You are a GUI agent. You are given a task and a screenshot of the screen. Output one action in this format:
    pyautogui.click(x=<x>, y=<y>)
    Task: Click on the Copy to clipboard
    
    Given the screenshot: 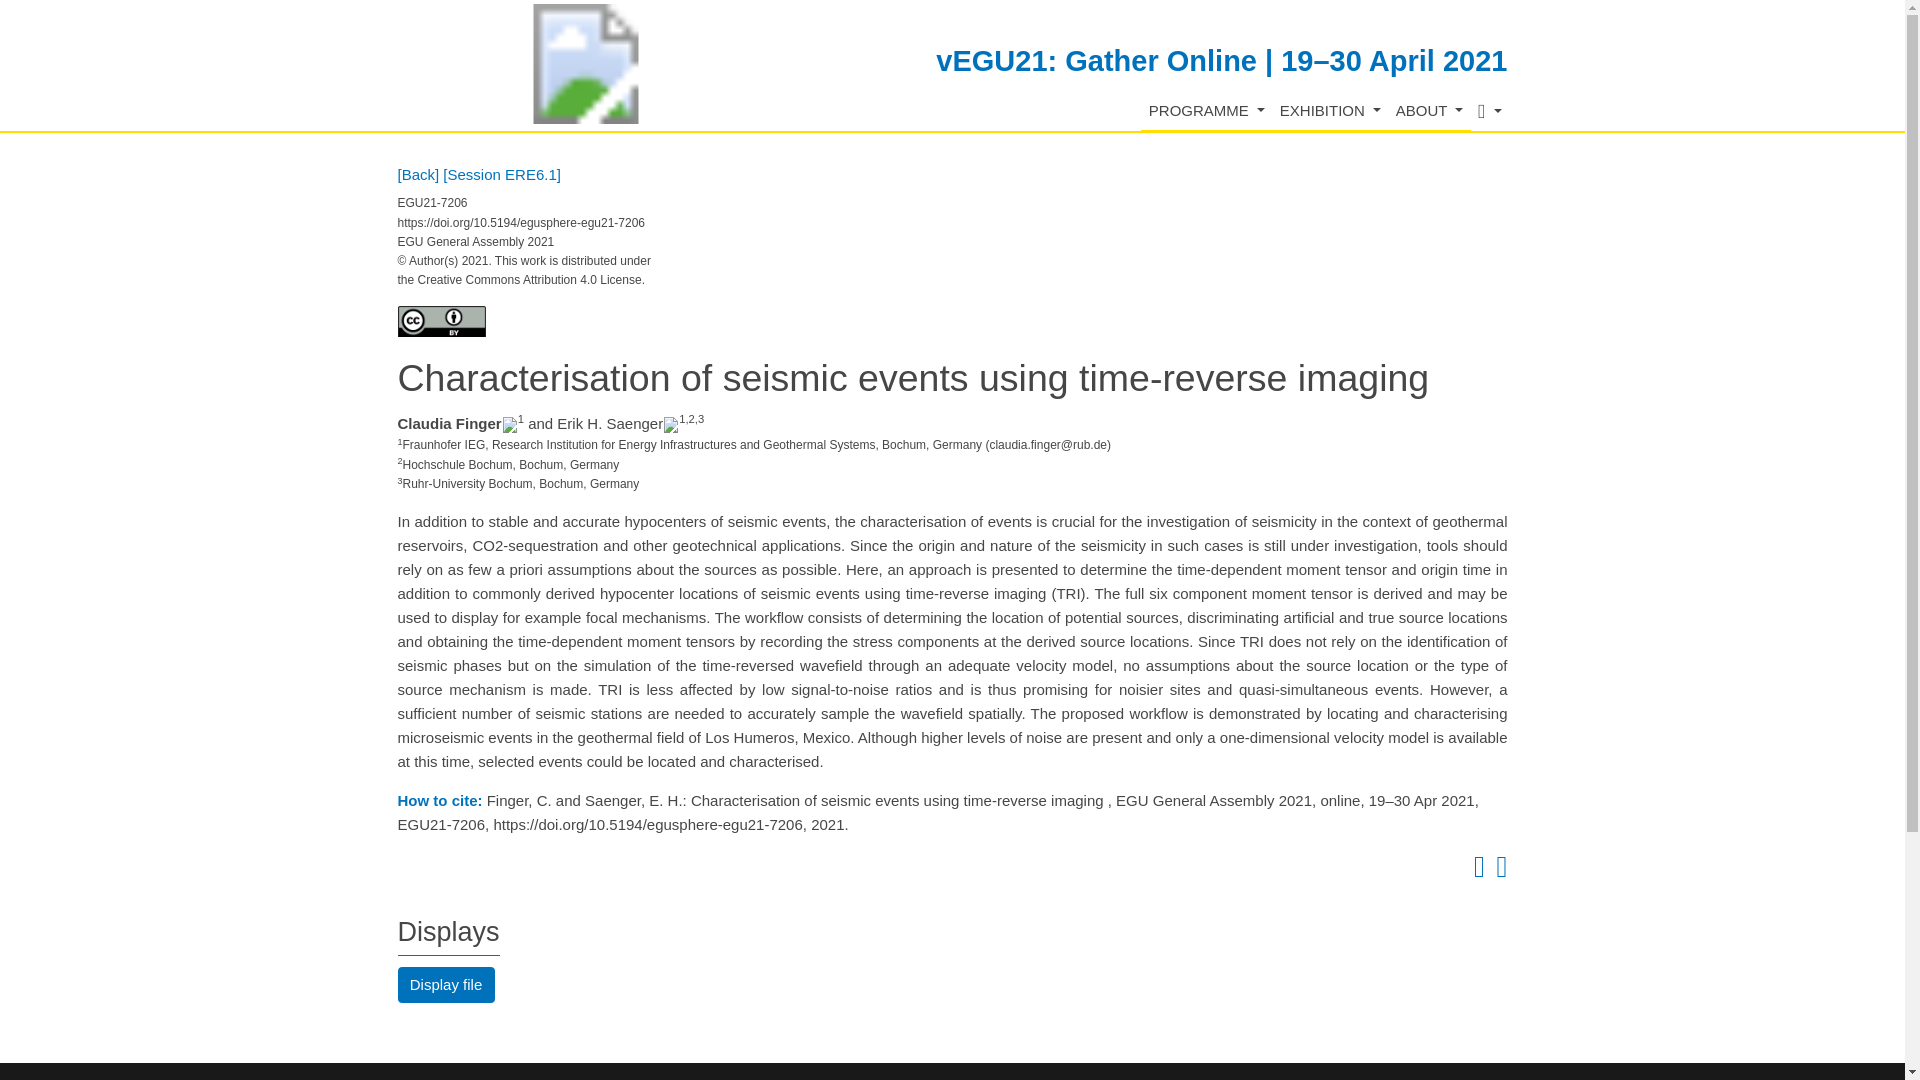 What is the action you would take?
    pyautogui.click(x=1475, y=871)
    